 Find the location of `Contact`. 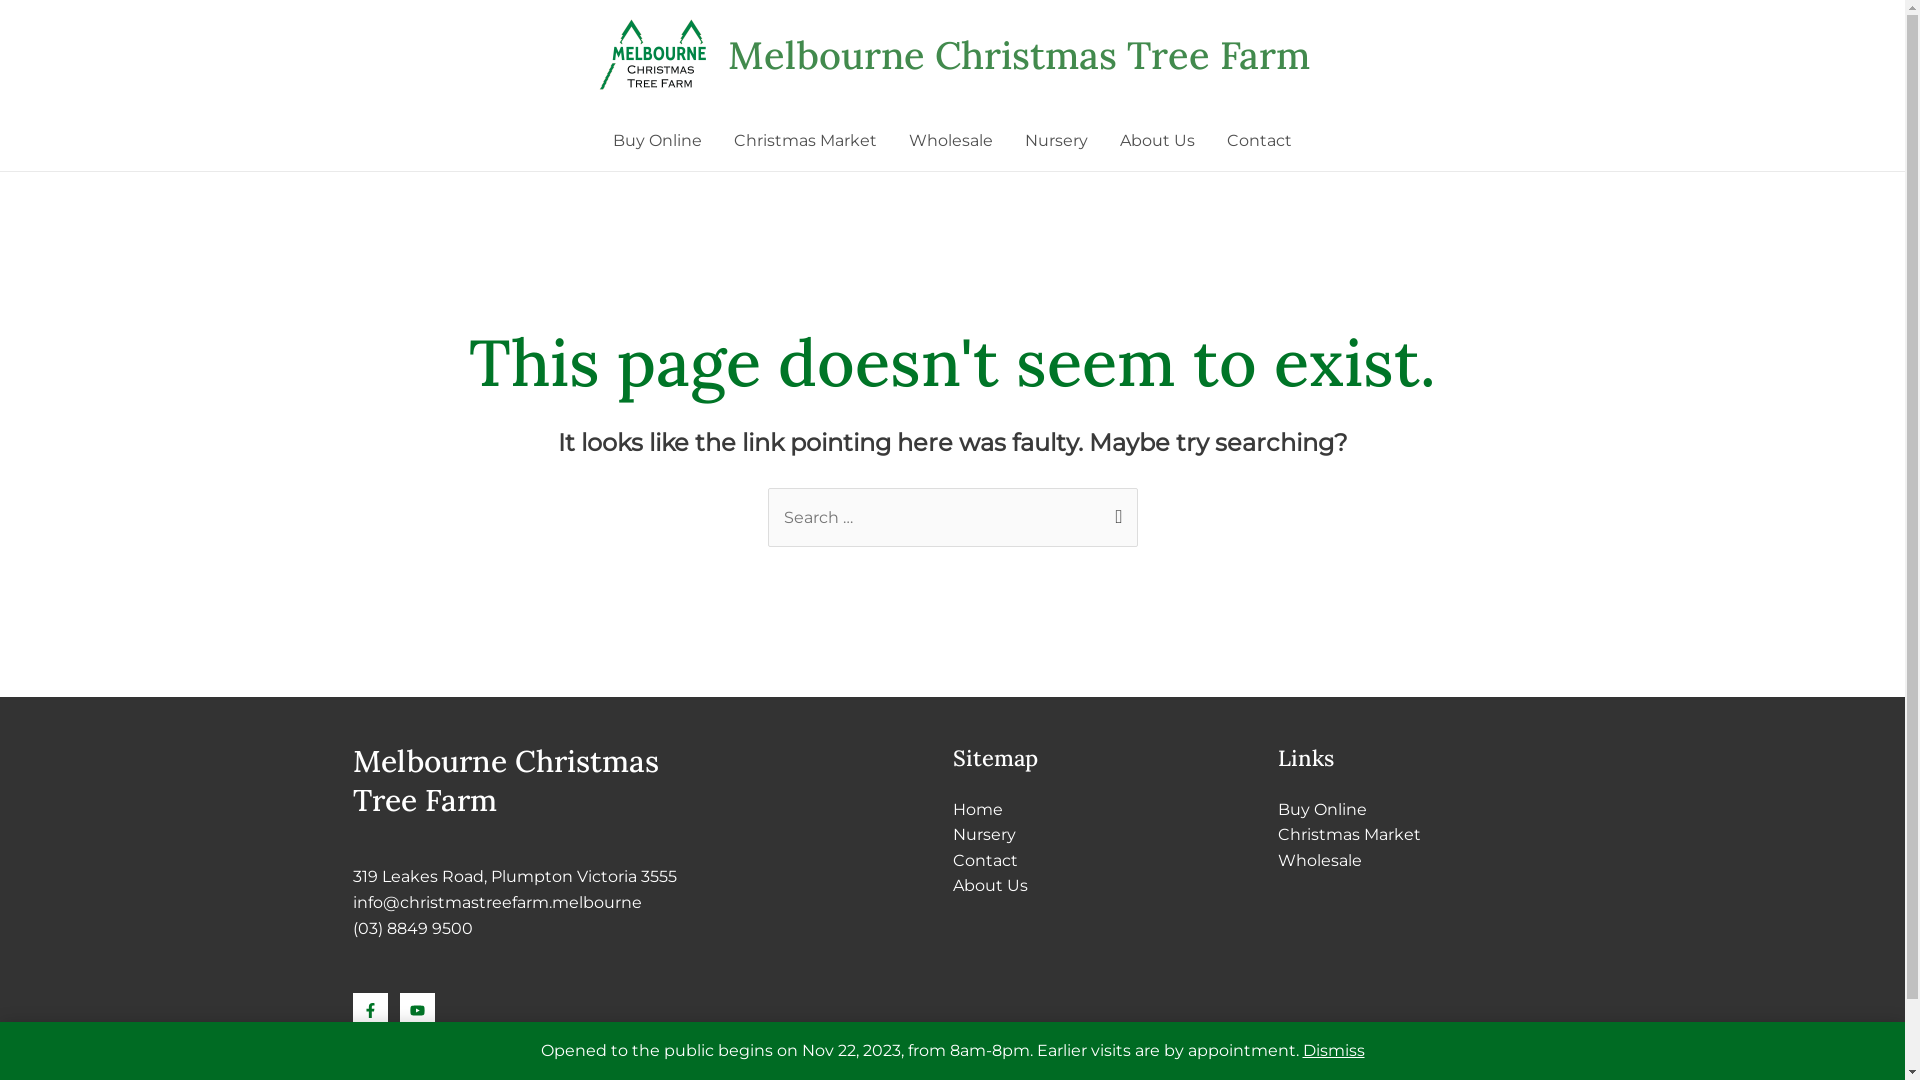

Contact is located at coordinates (984, 860).